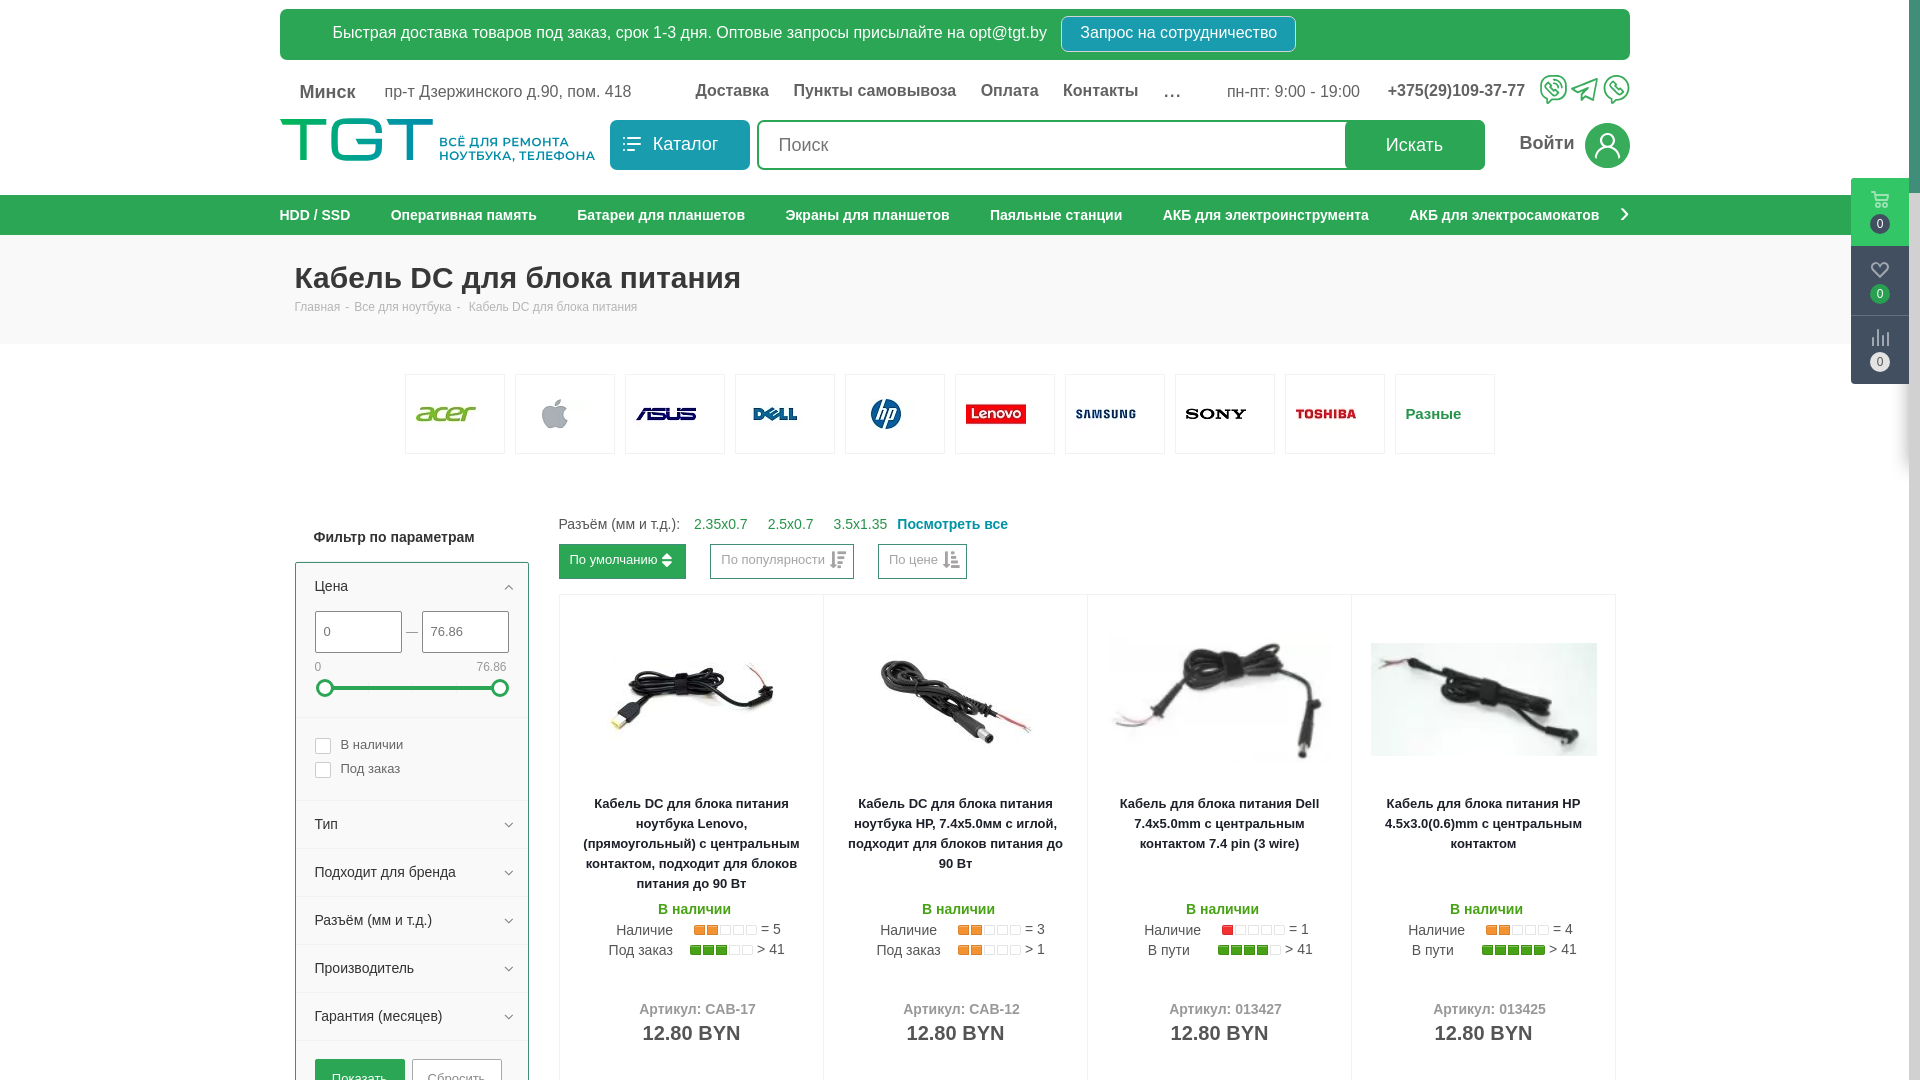 The image size is (1920, 1080). I want to click on Apple, so click(556, 414).